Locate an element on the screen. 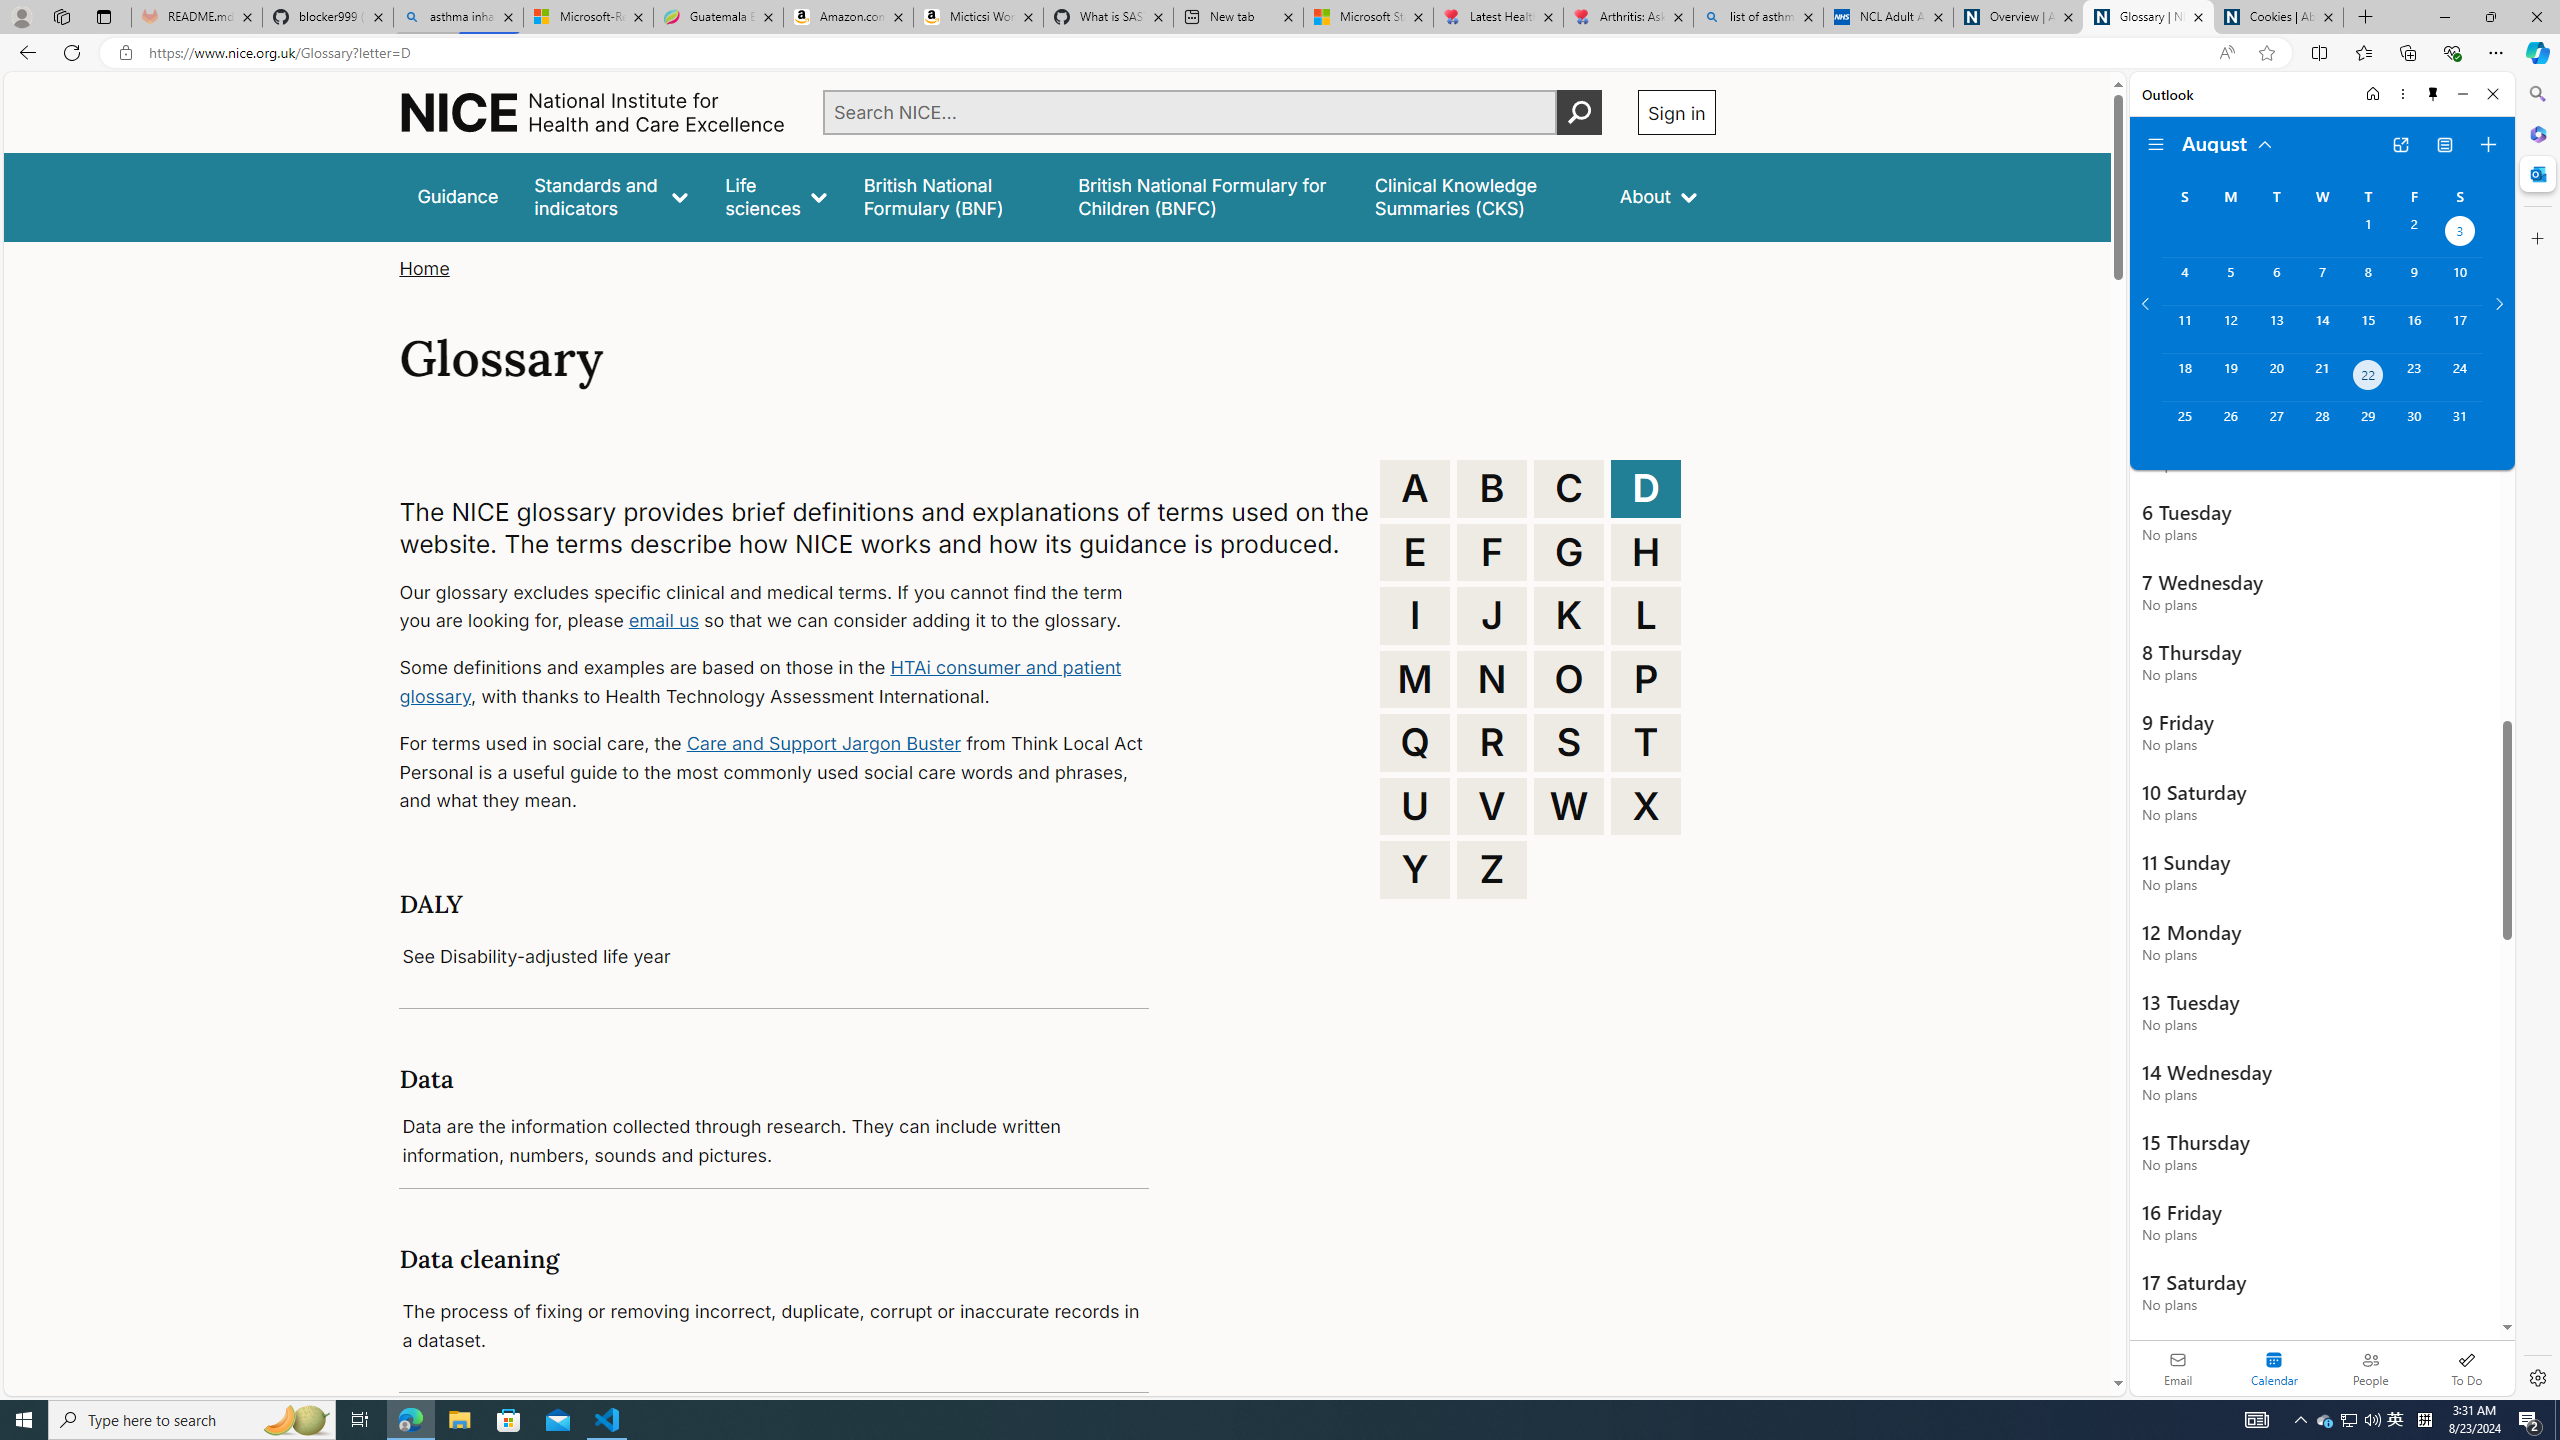 The width and height of the screenshot is (2560, 1440). More options is located at coordinates (2402, 94).